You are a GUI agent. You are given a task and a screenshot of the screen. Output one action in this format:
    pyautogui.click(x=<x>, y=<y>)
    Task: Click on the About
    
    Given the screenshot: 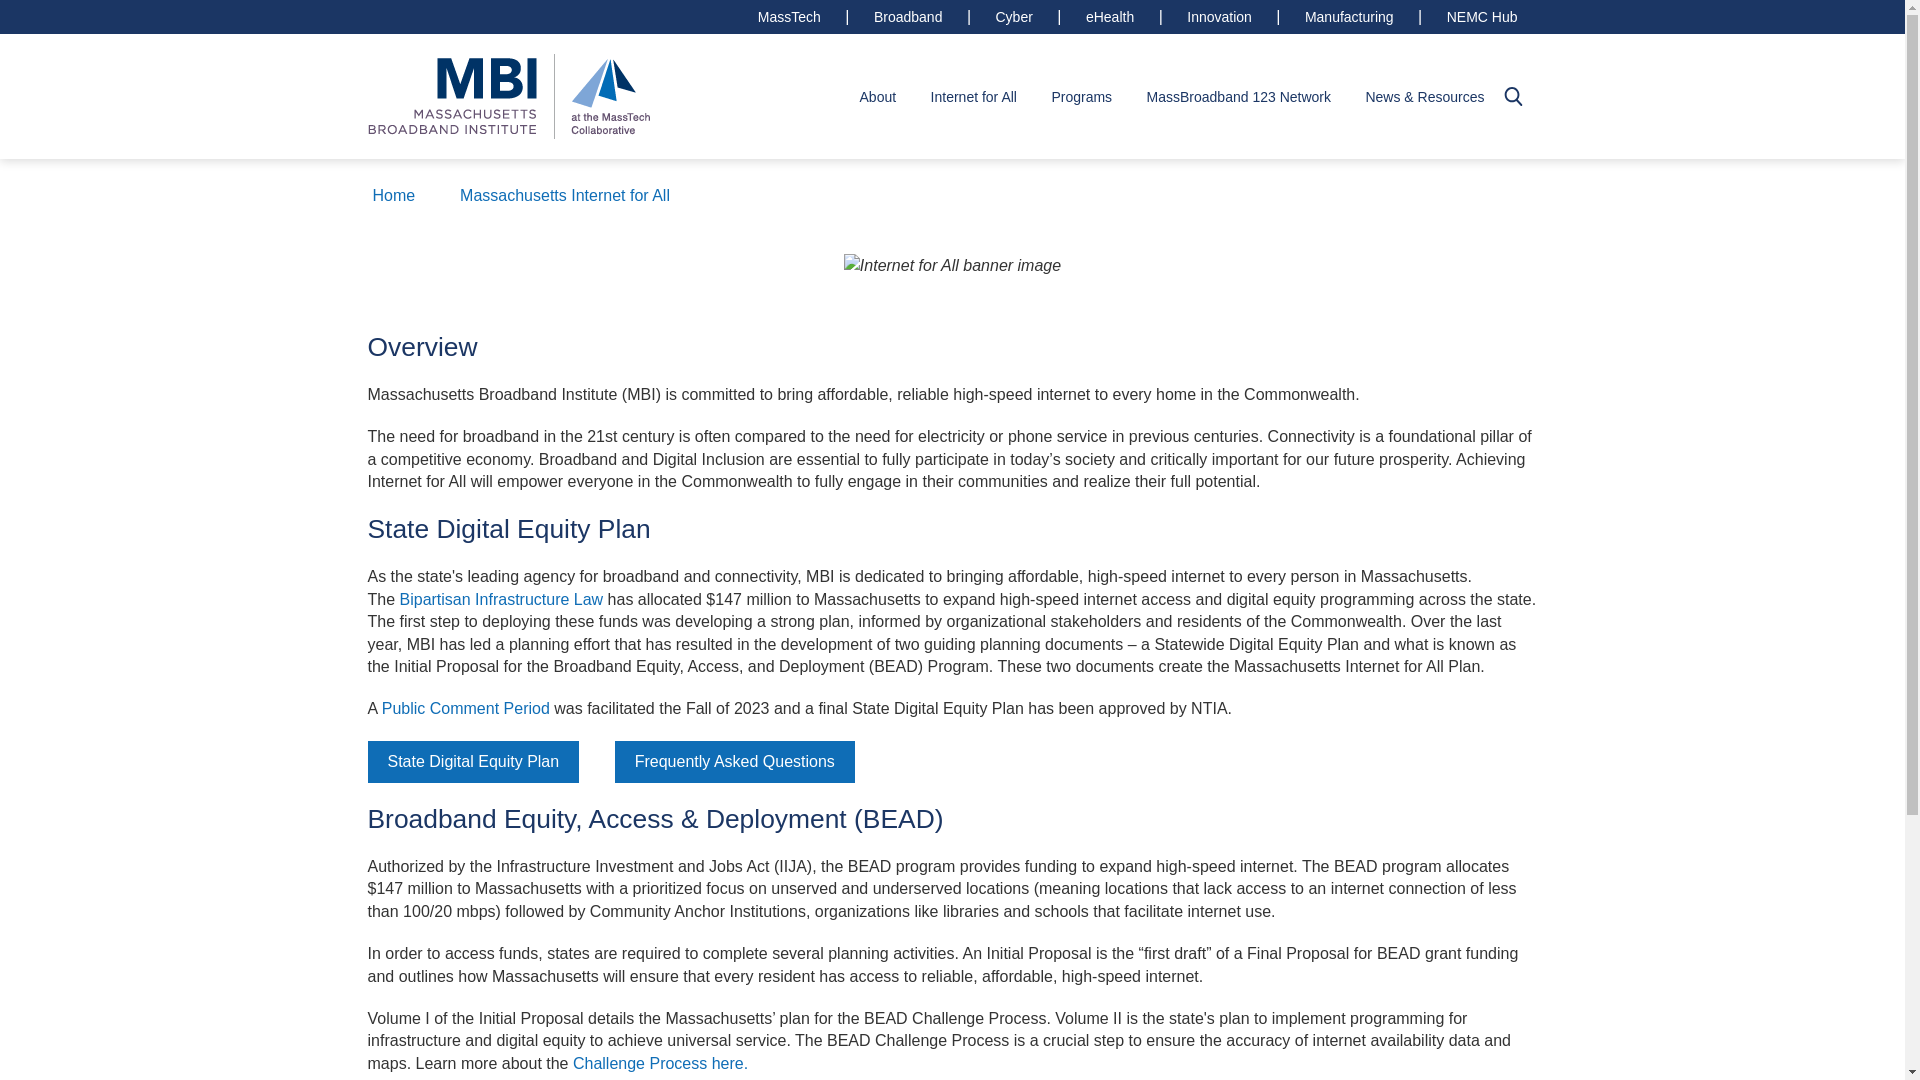 What is the action you would take?
    pyautogui.click(x=878, y=96)
    